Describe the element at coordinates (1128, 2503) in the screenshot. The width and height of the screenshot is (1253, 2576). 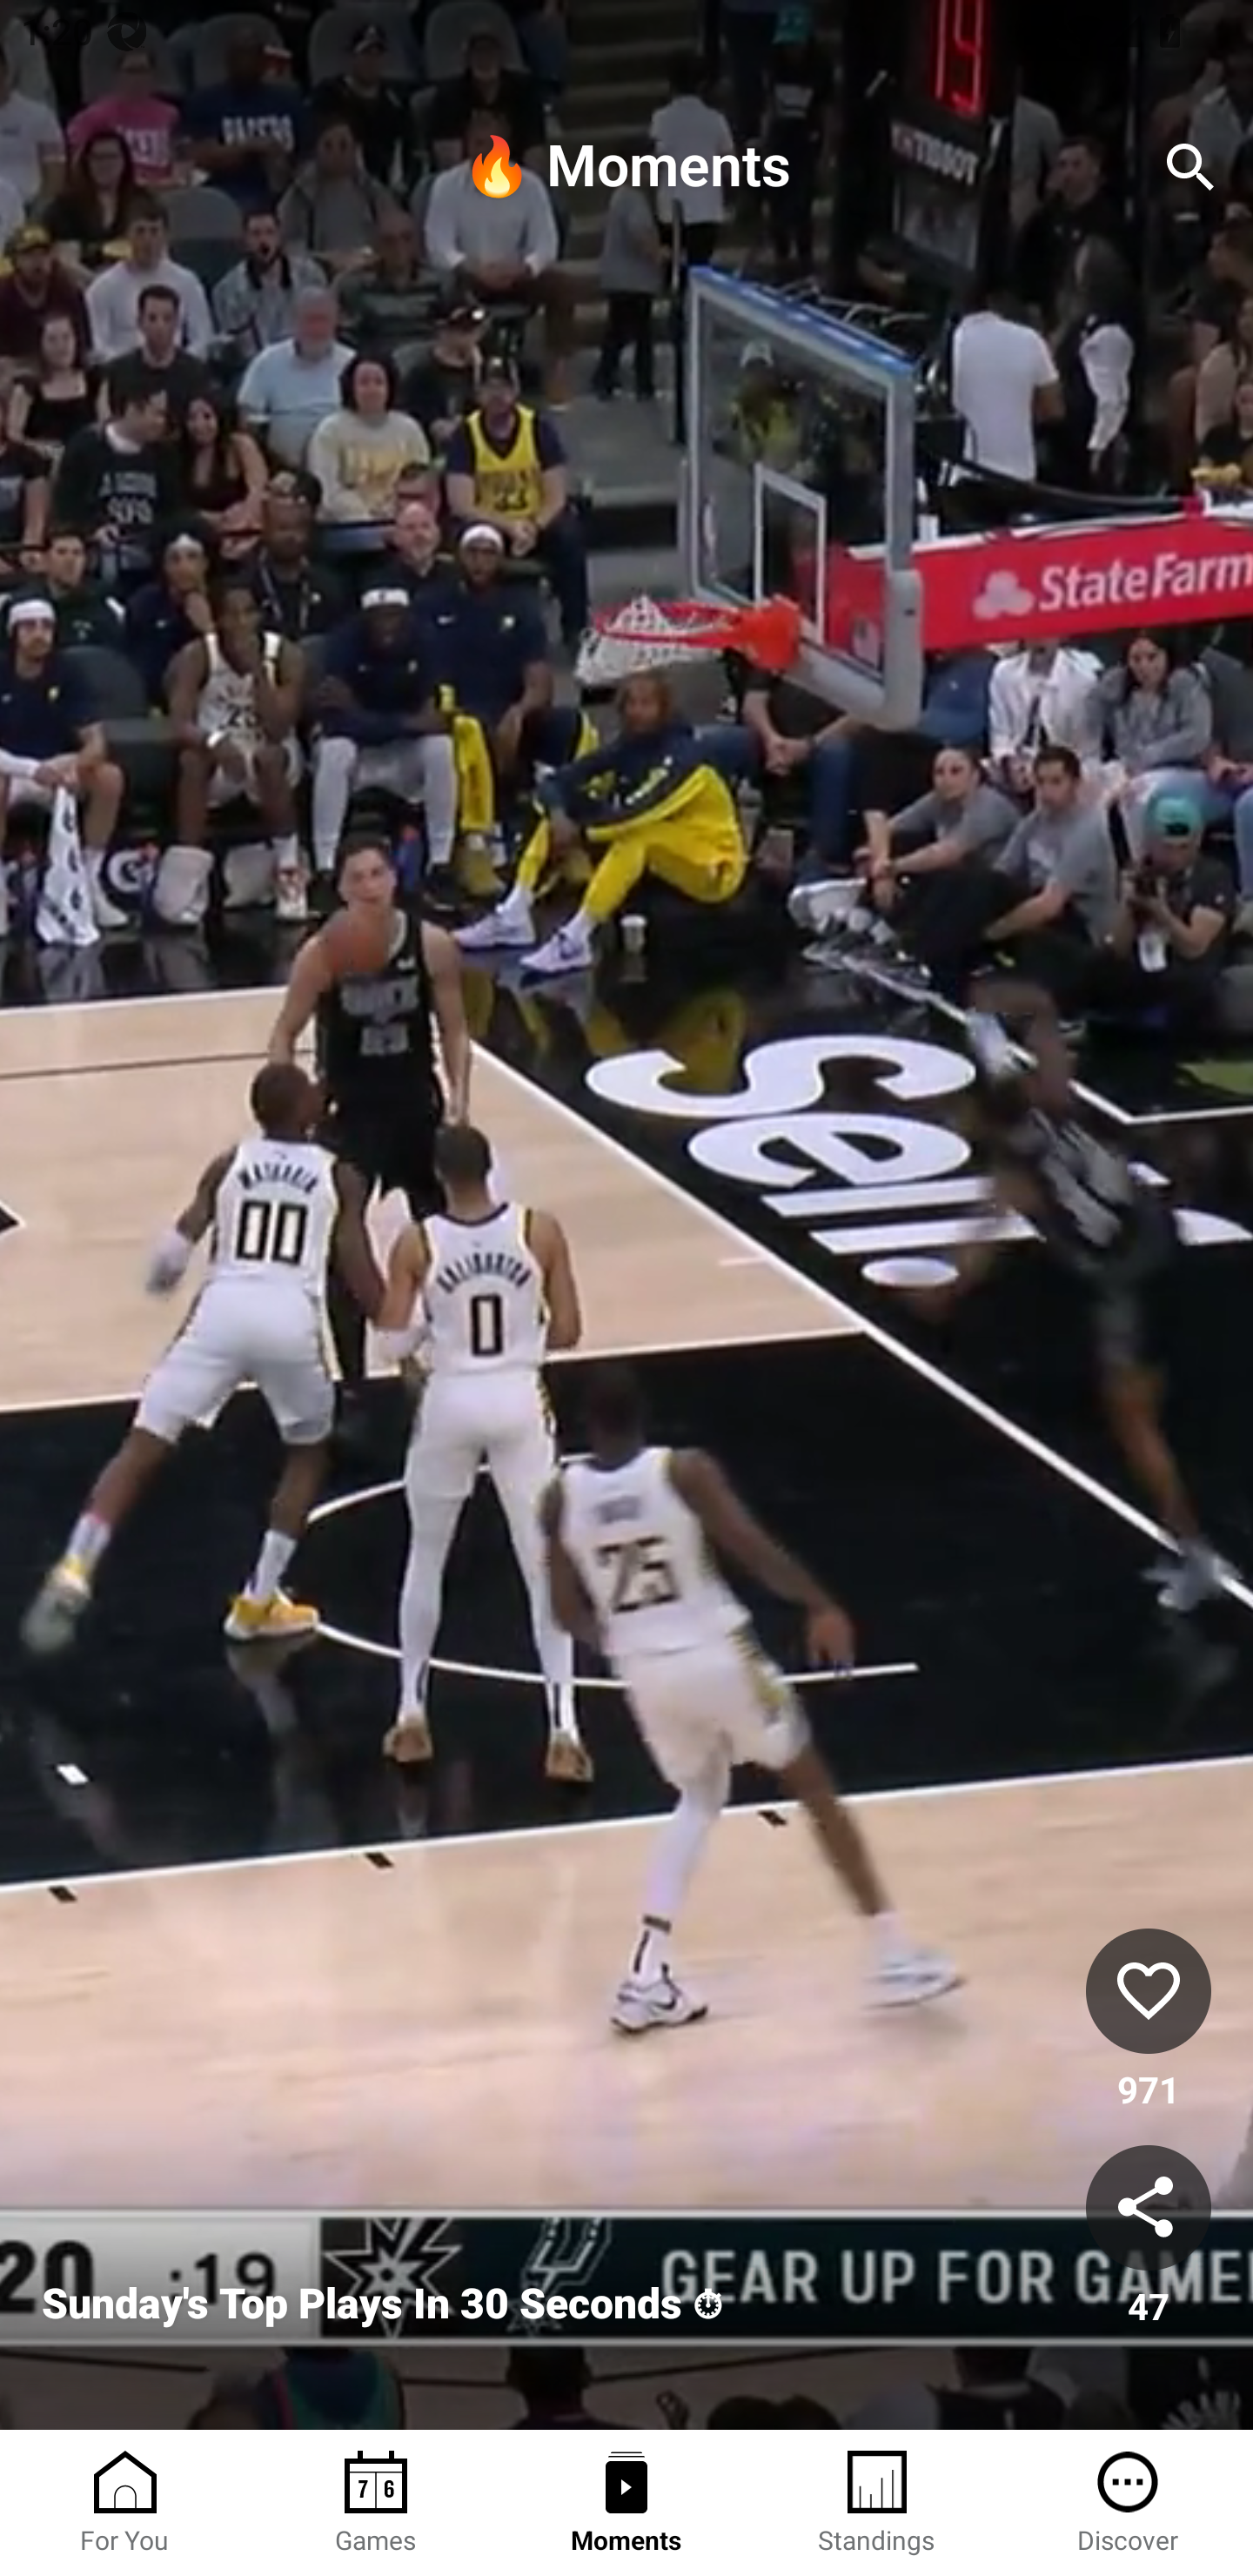
I see `Discover` at that location.